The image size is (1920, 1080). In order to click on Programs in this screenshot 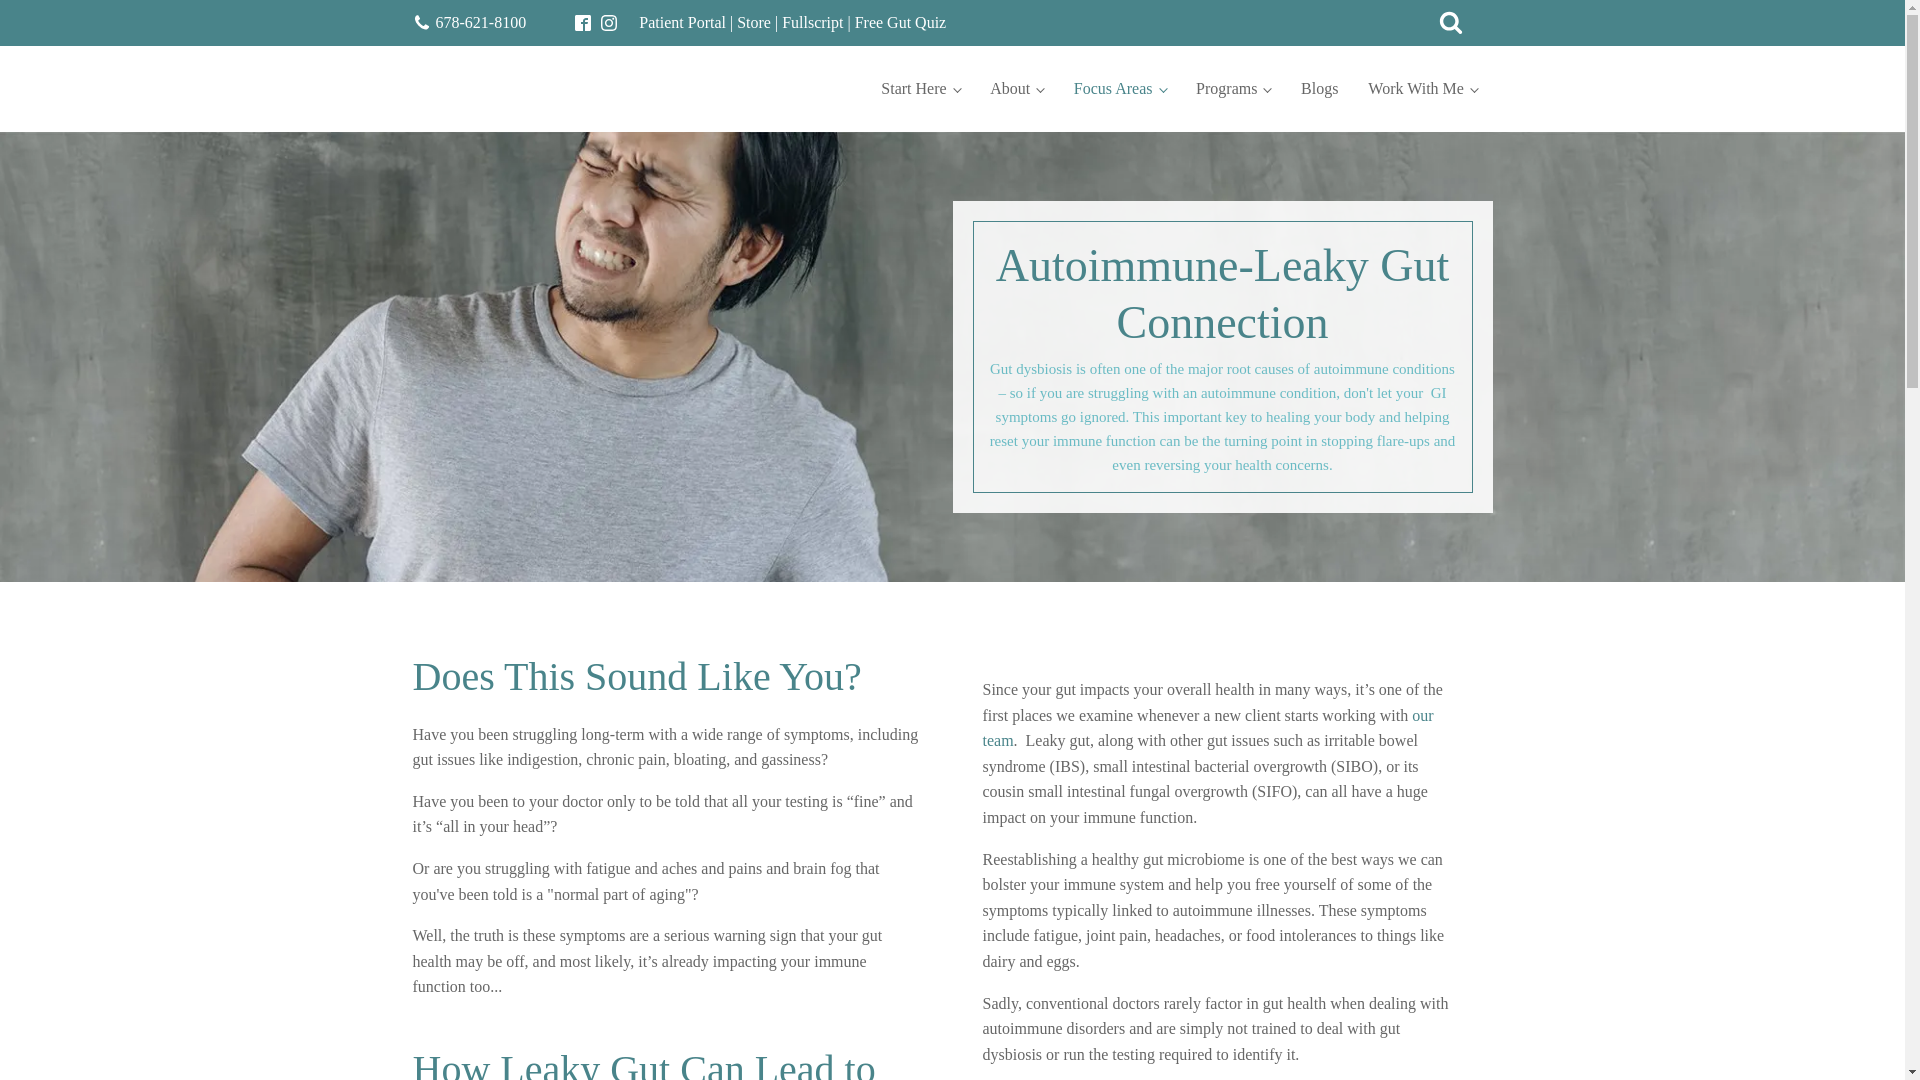, I will do `click(1233, 88)`.